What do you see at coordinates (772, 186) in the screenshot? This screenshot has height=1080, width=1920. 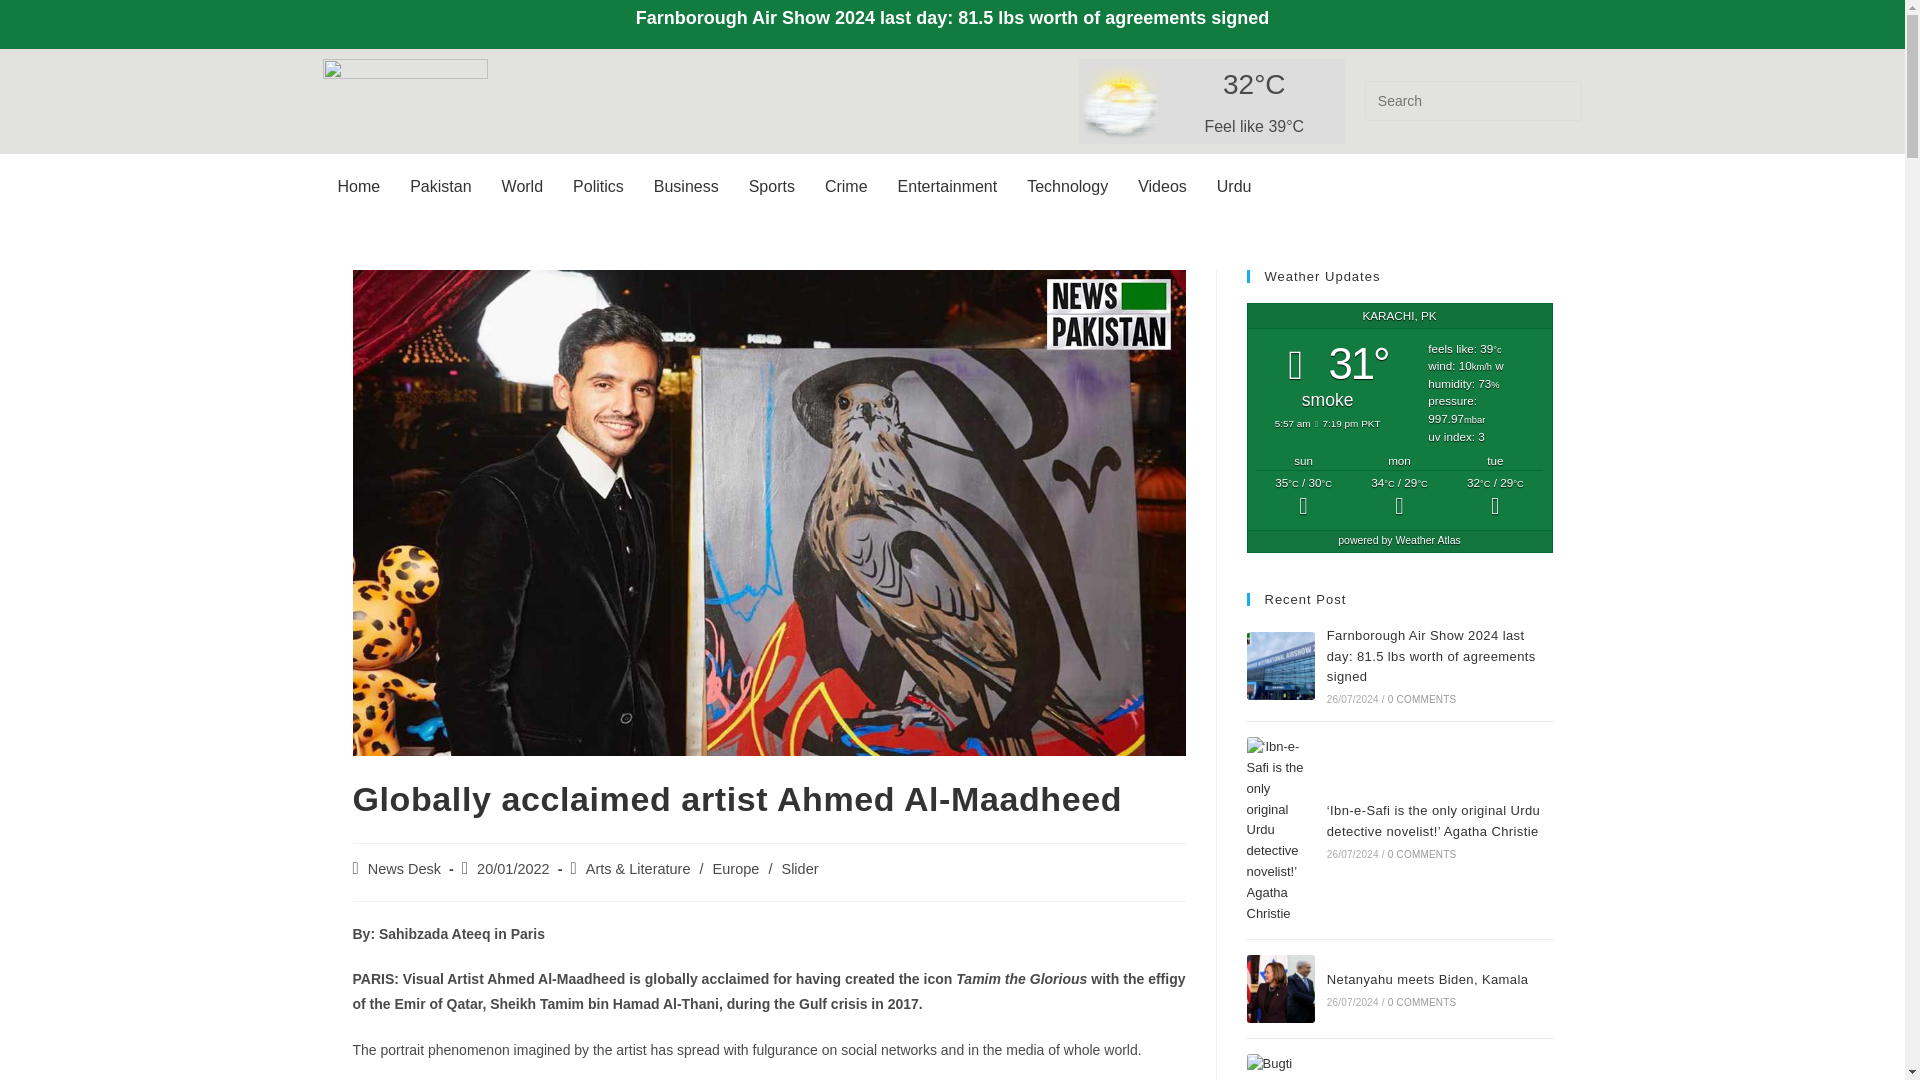 I see `Sports` at bounding box center [772, 186].